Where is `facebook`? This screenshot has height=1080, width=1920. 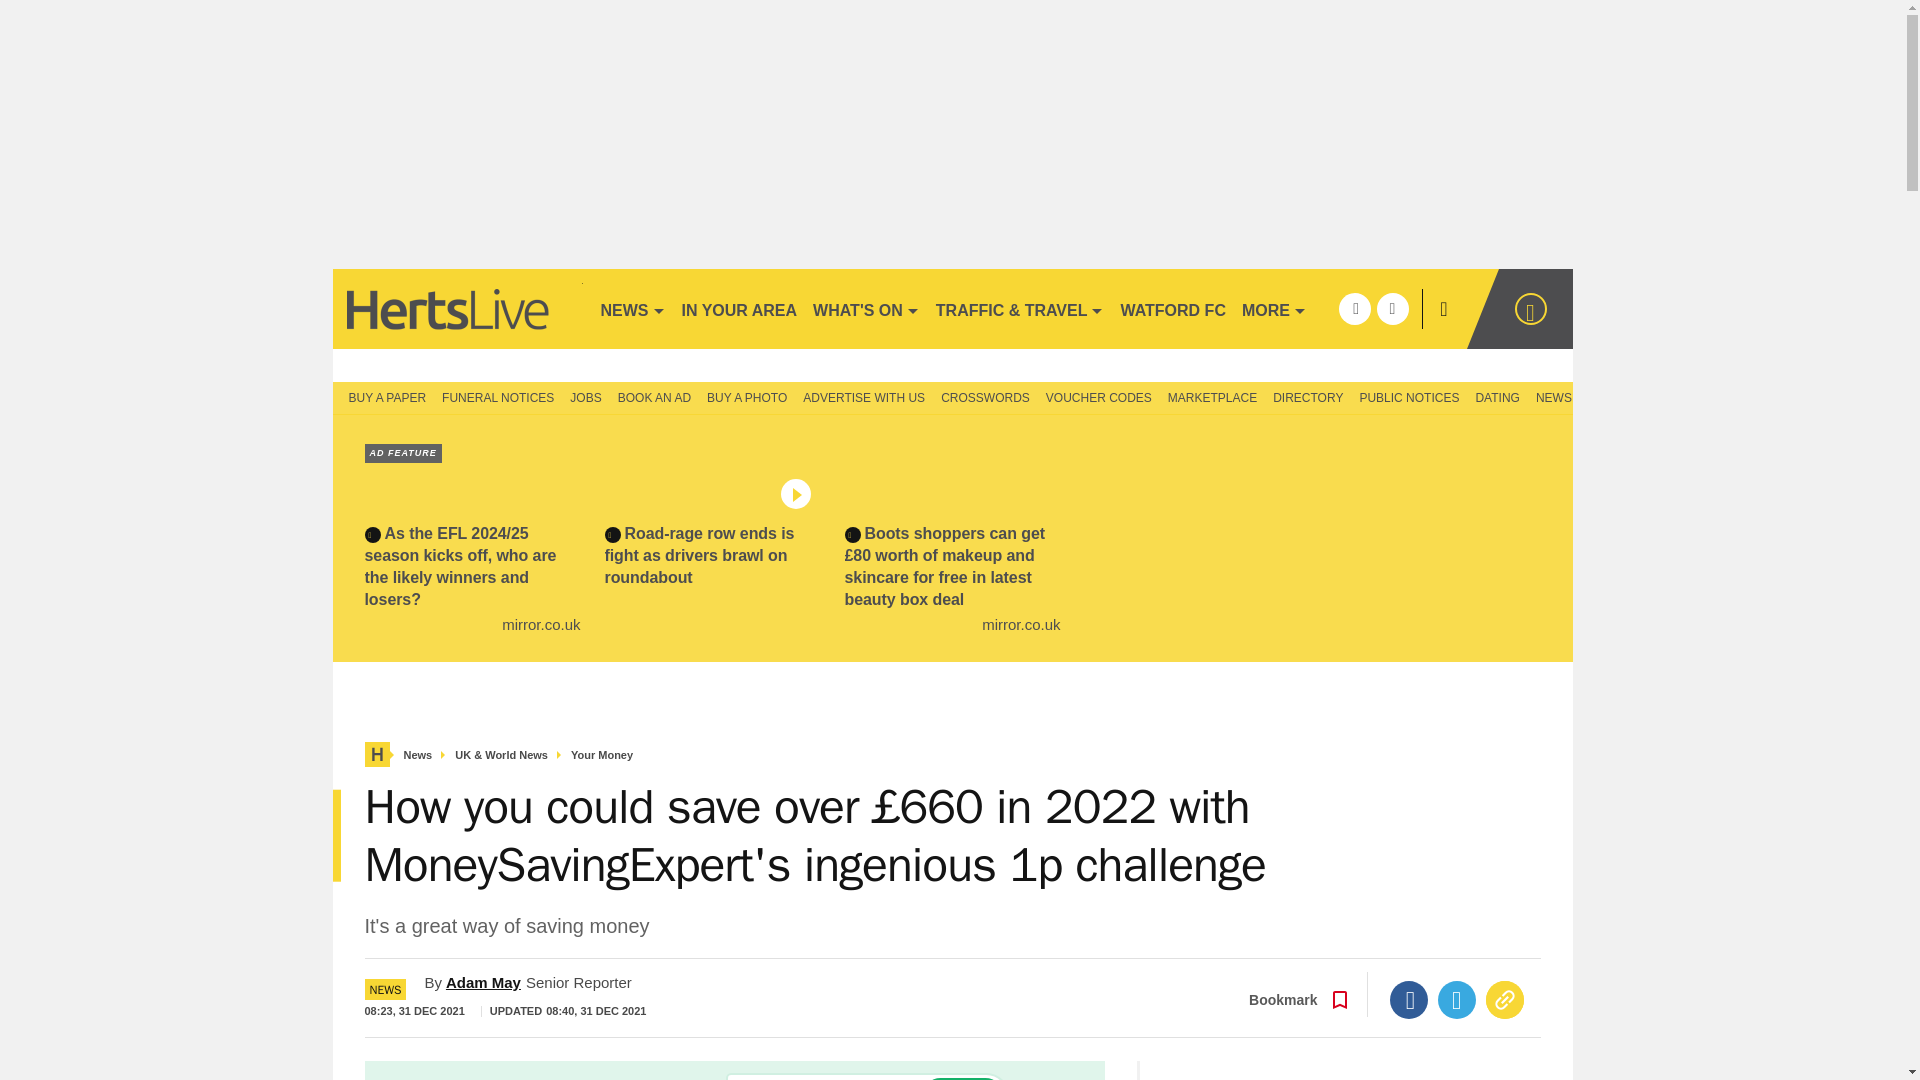 facebook is located at coordinates (1354, 308).